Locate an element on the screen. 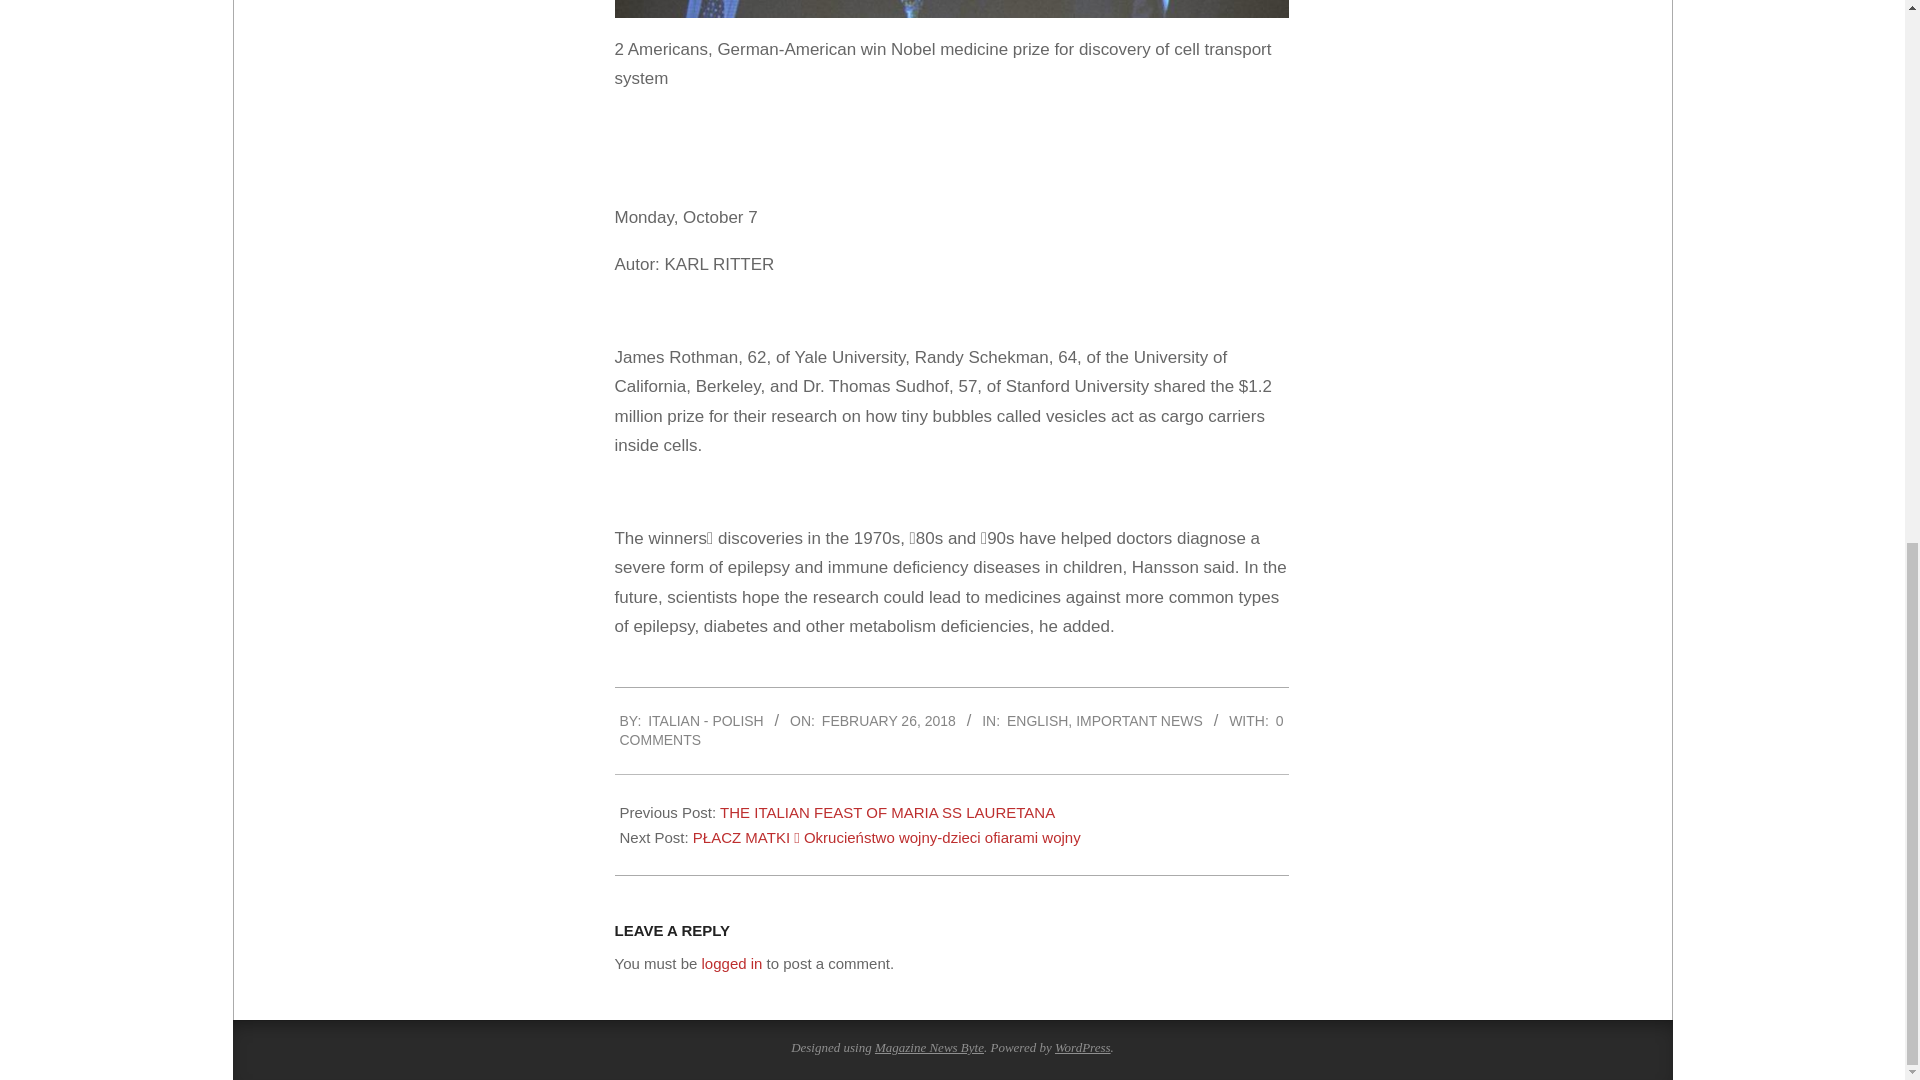 Image resolution: width=1920 pixels, height=1080 pixels. IMPORTANT NEWS is located at coordinates (1139, 720).